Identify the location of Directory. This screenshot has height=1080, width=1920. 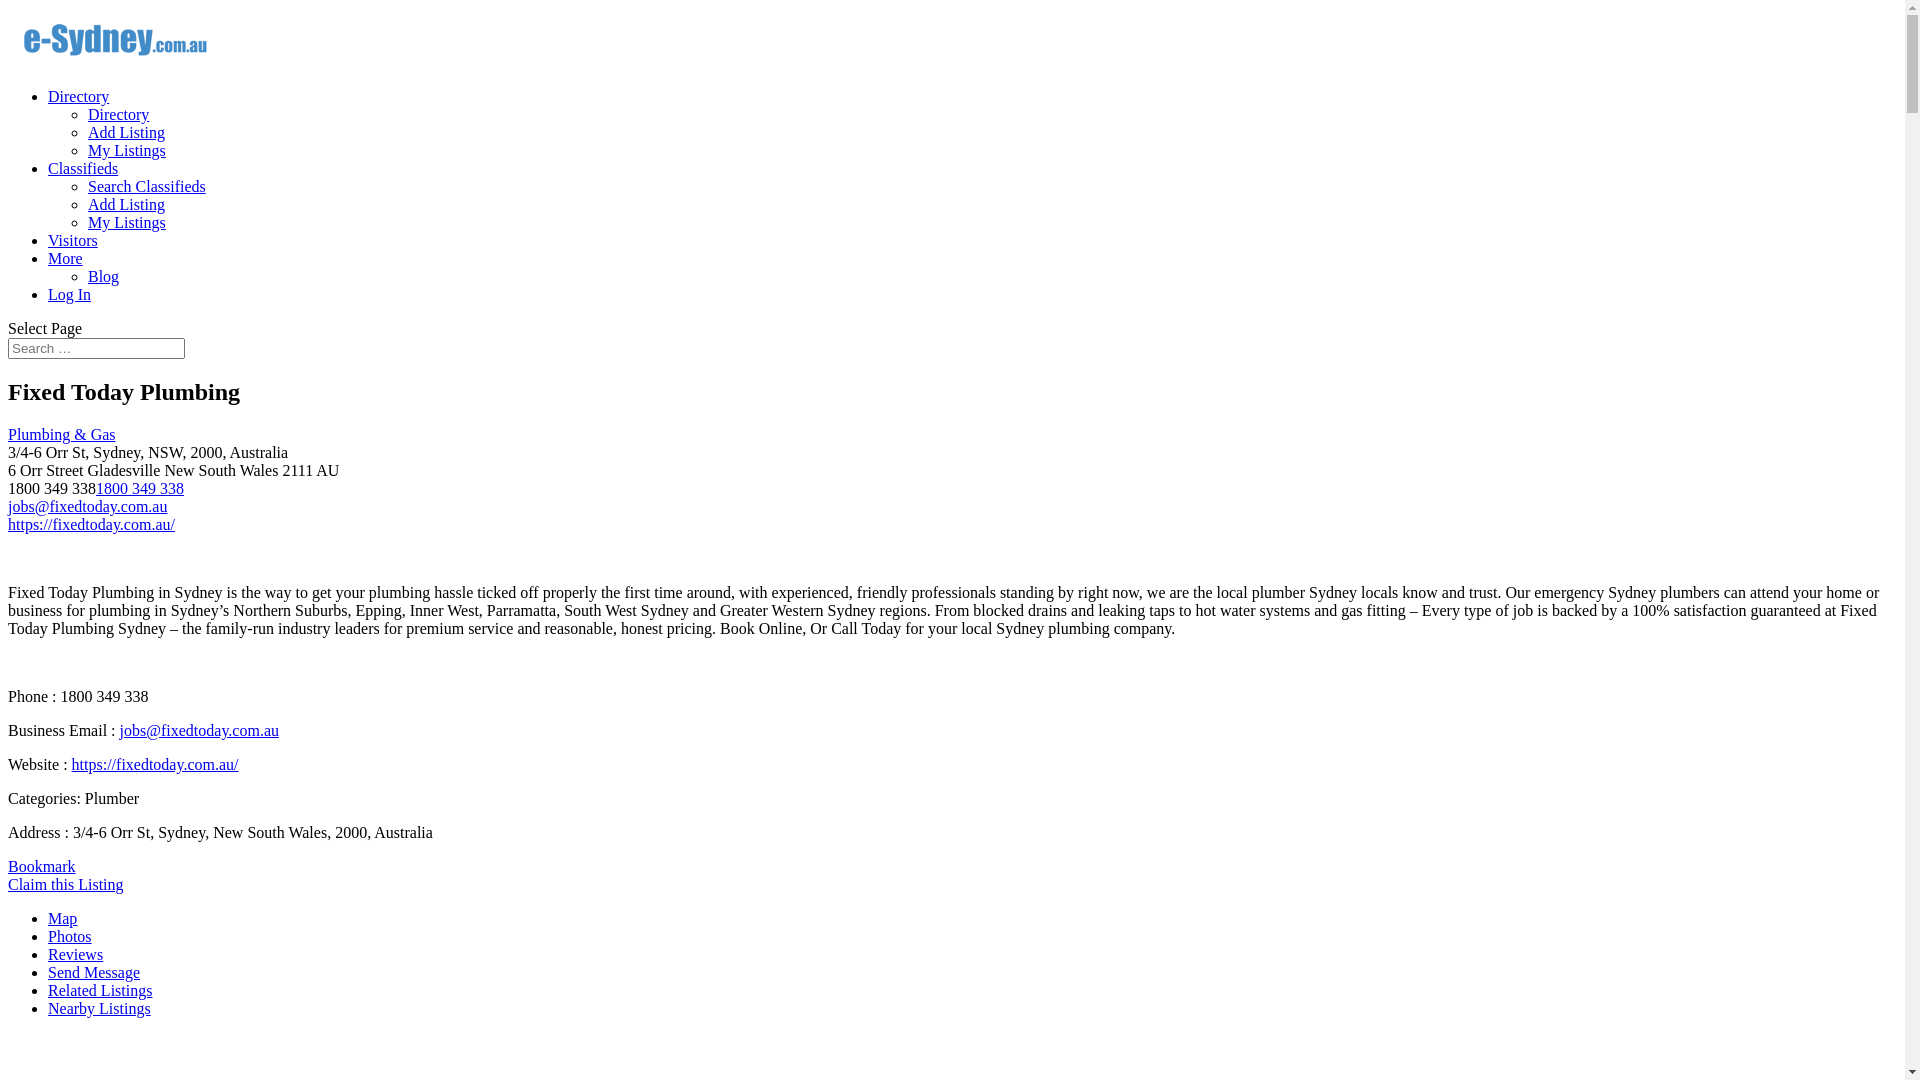
(118, 114).